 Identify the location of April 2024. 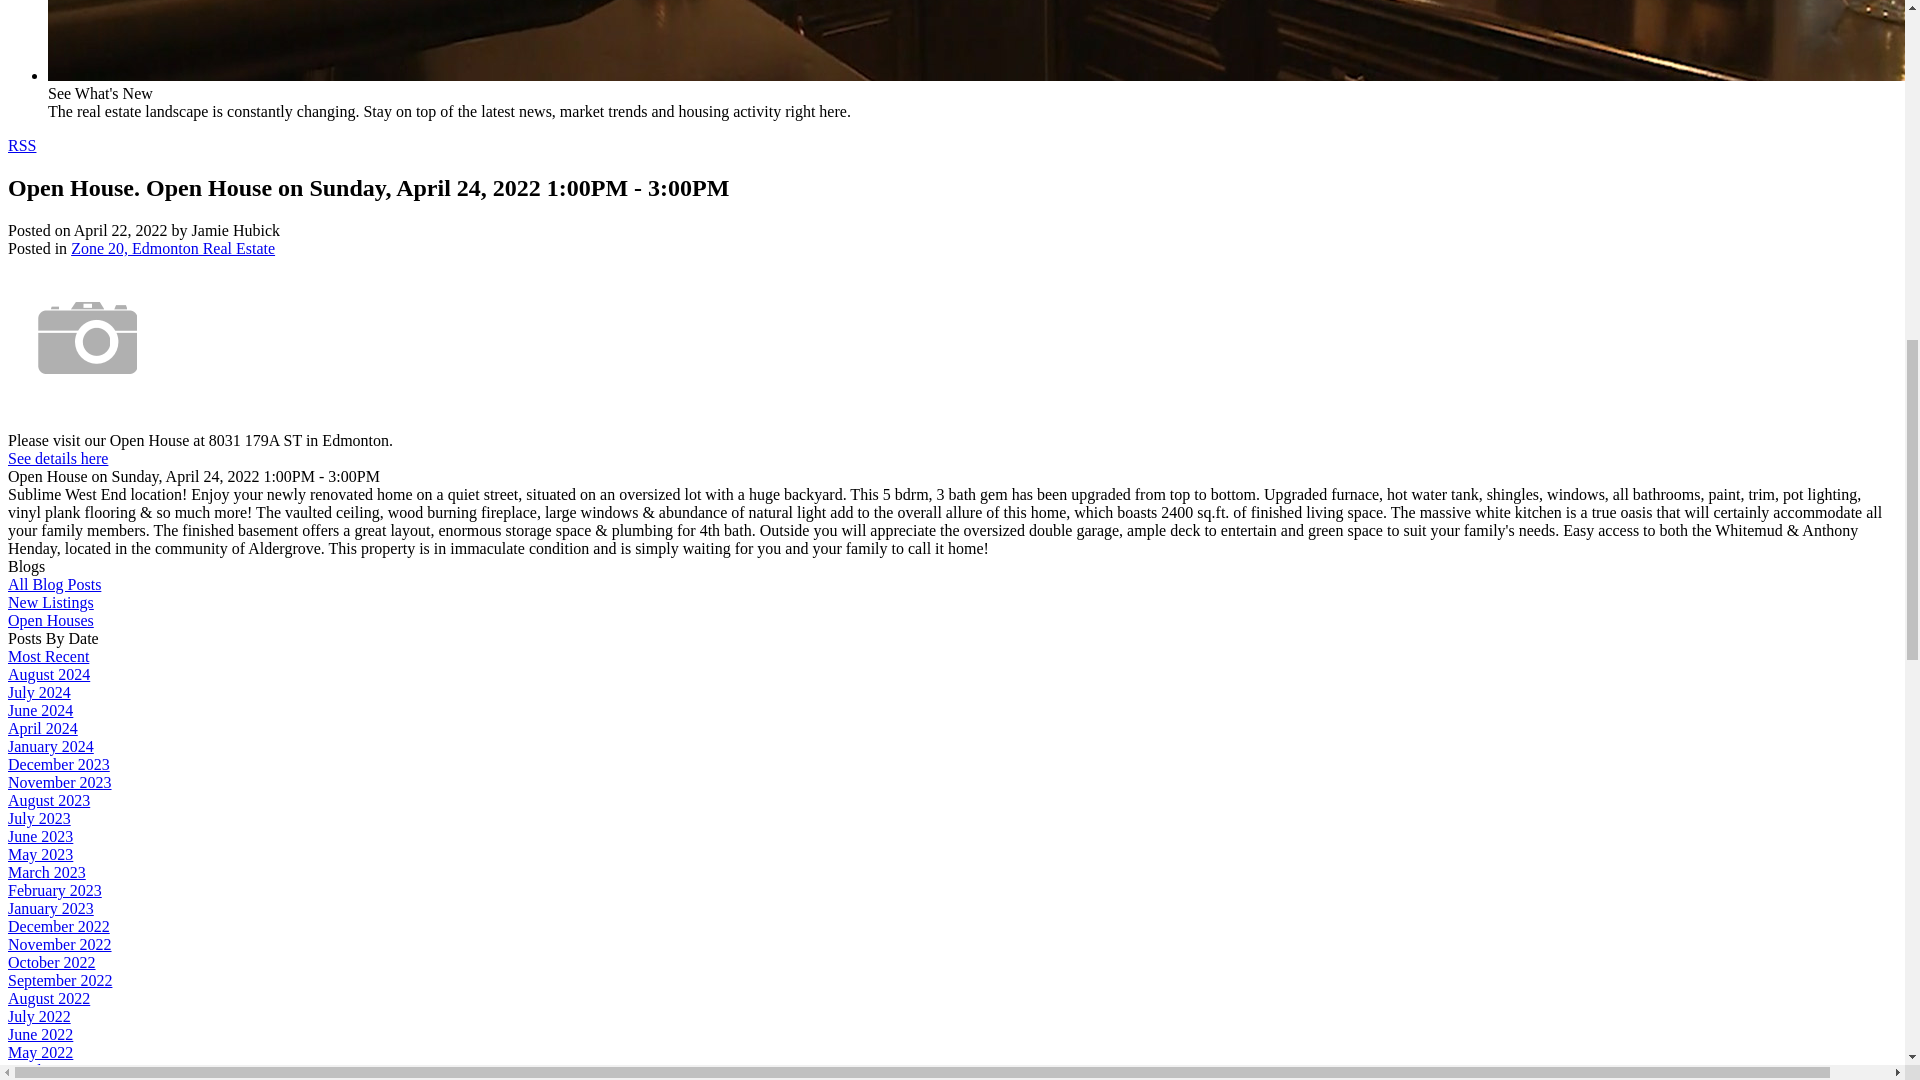
(42, 728).